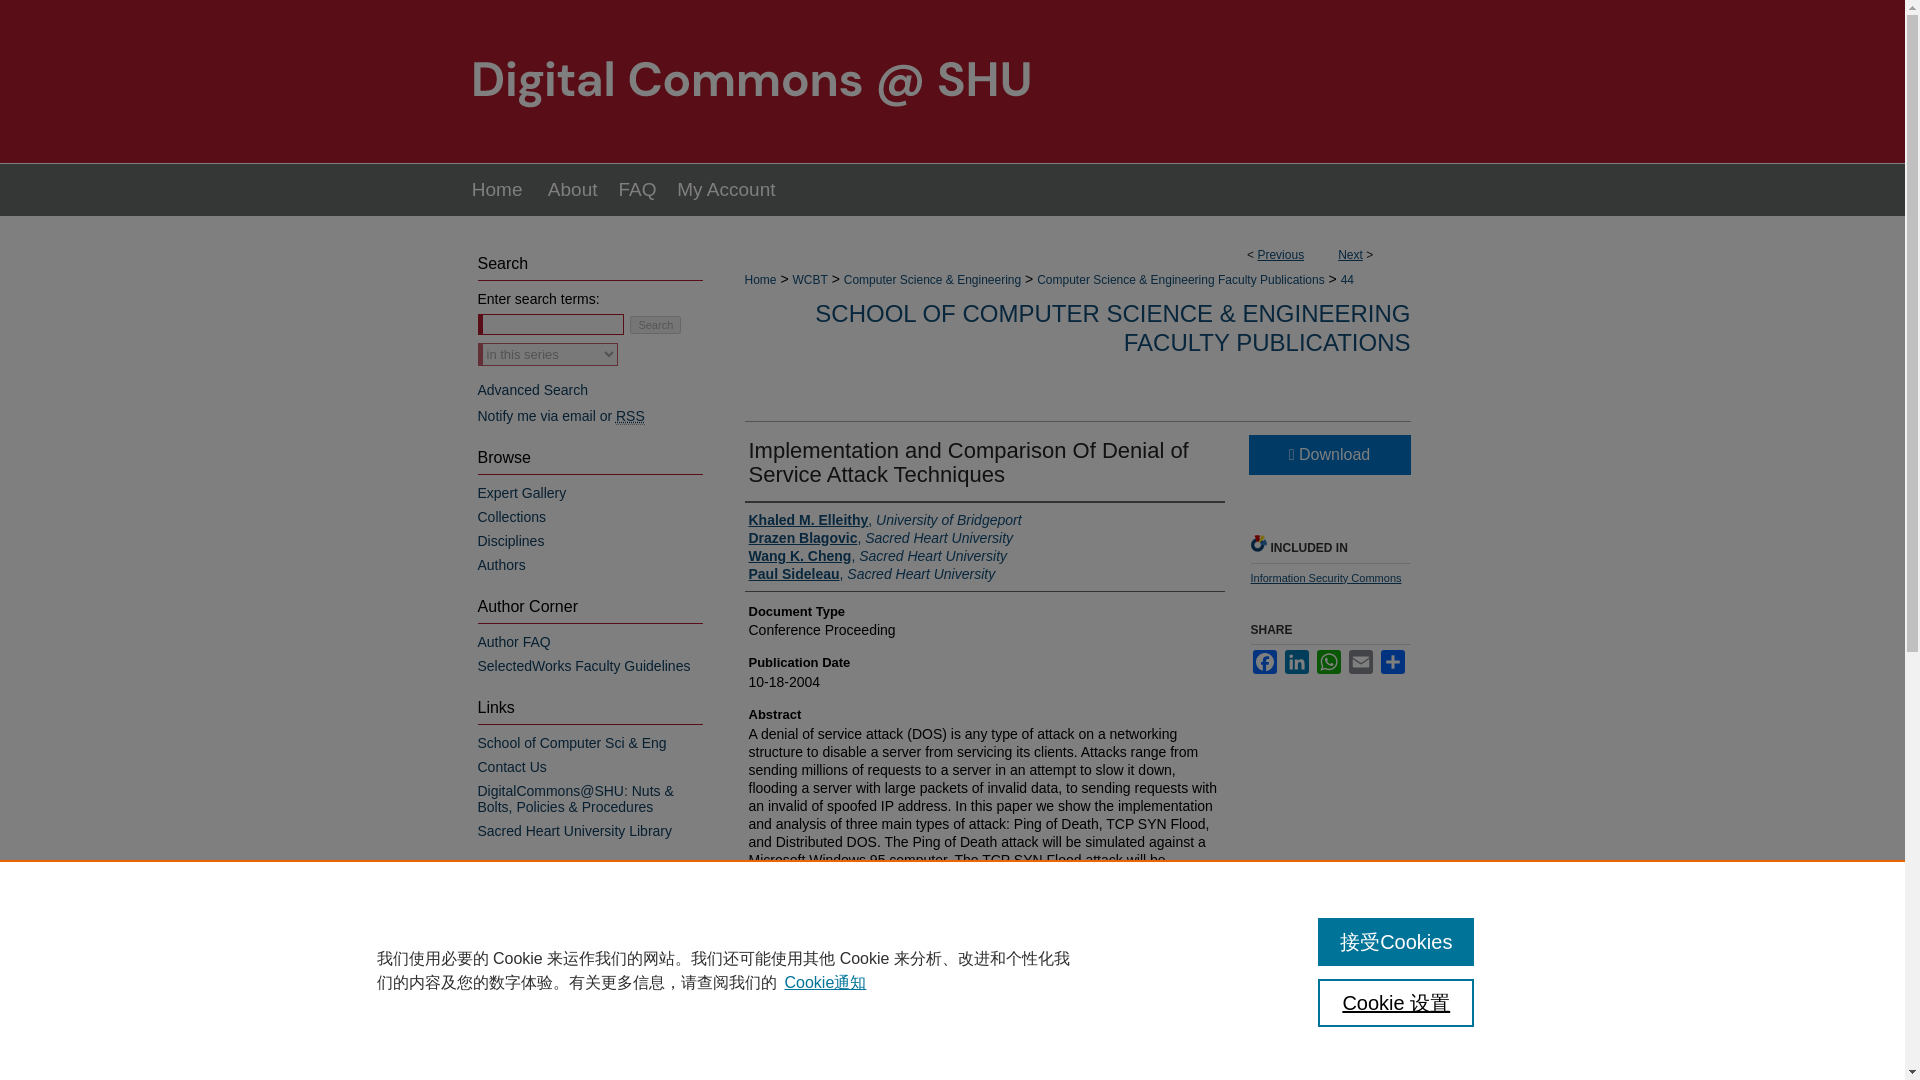 This screenshot has height=1080, width=1920. Describe the element at coordinates (1328, 662) in the screenshot. I see `WhatsApp` at that location.